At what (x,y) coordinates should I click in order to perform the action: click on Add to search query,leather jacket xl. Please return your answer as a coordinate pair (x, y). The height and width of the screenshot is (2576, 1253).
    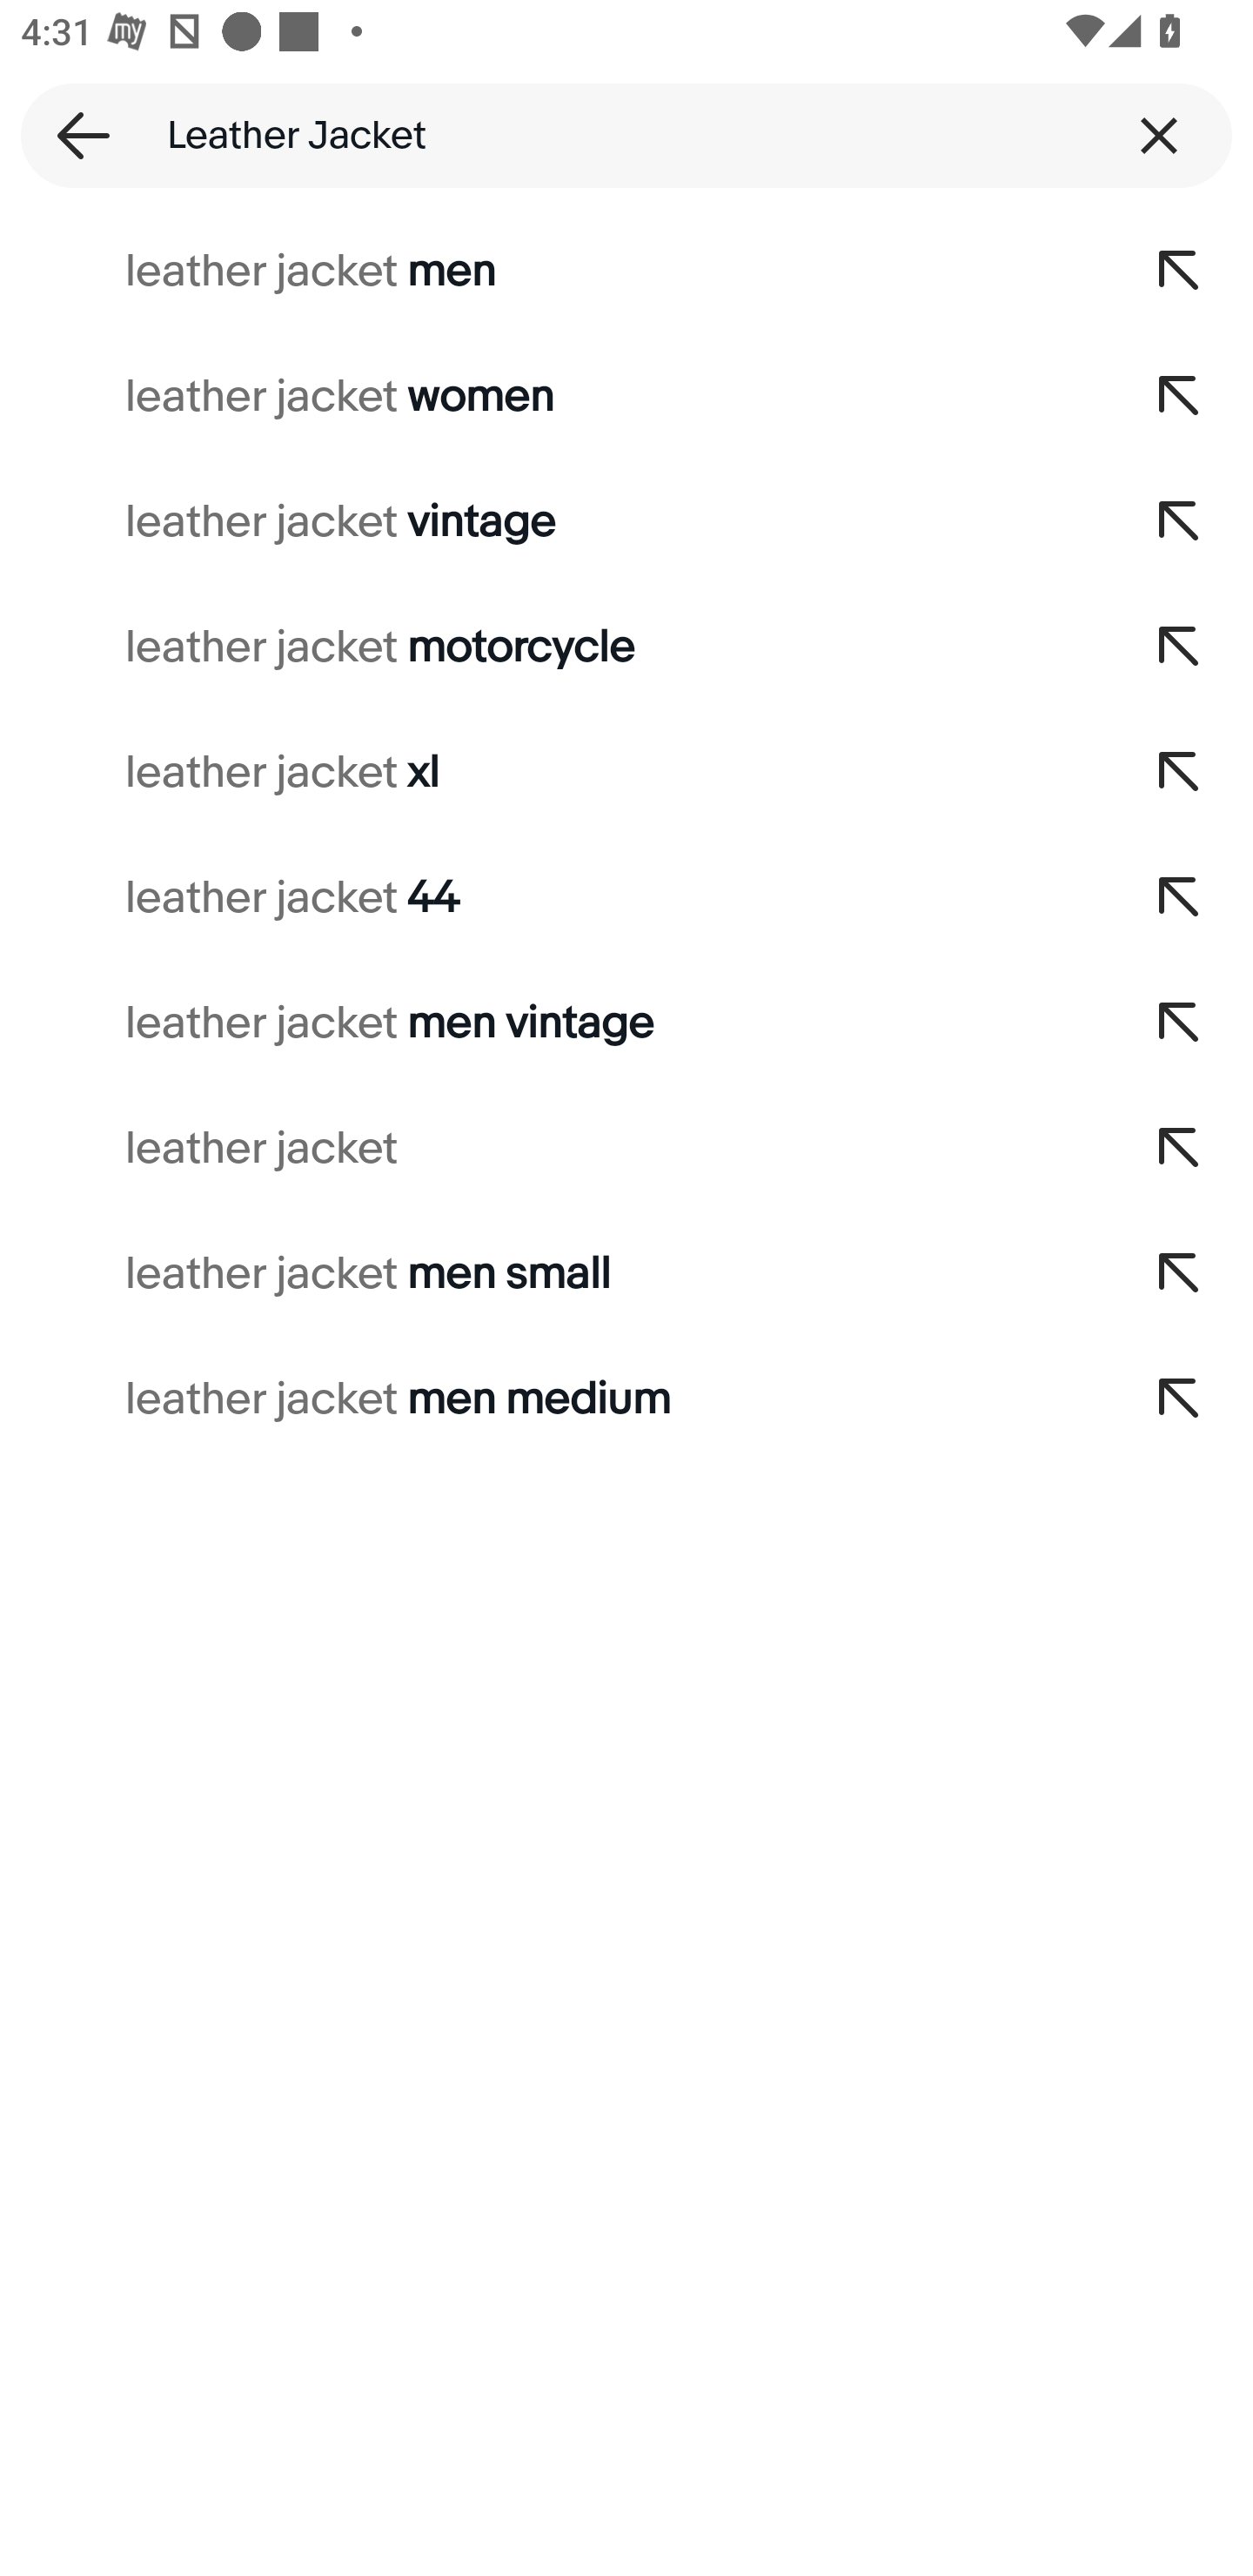
    Looking at the image, I should click on (1180, 773).